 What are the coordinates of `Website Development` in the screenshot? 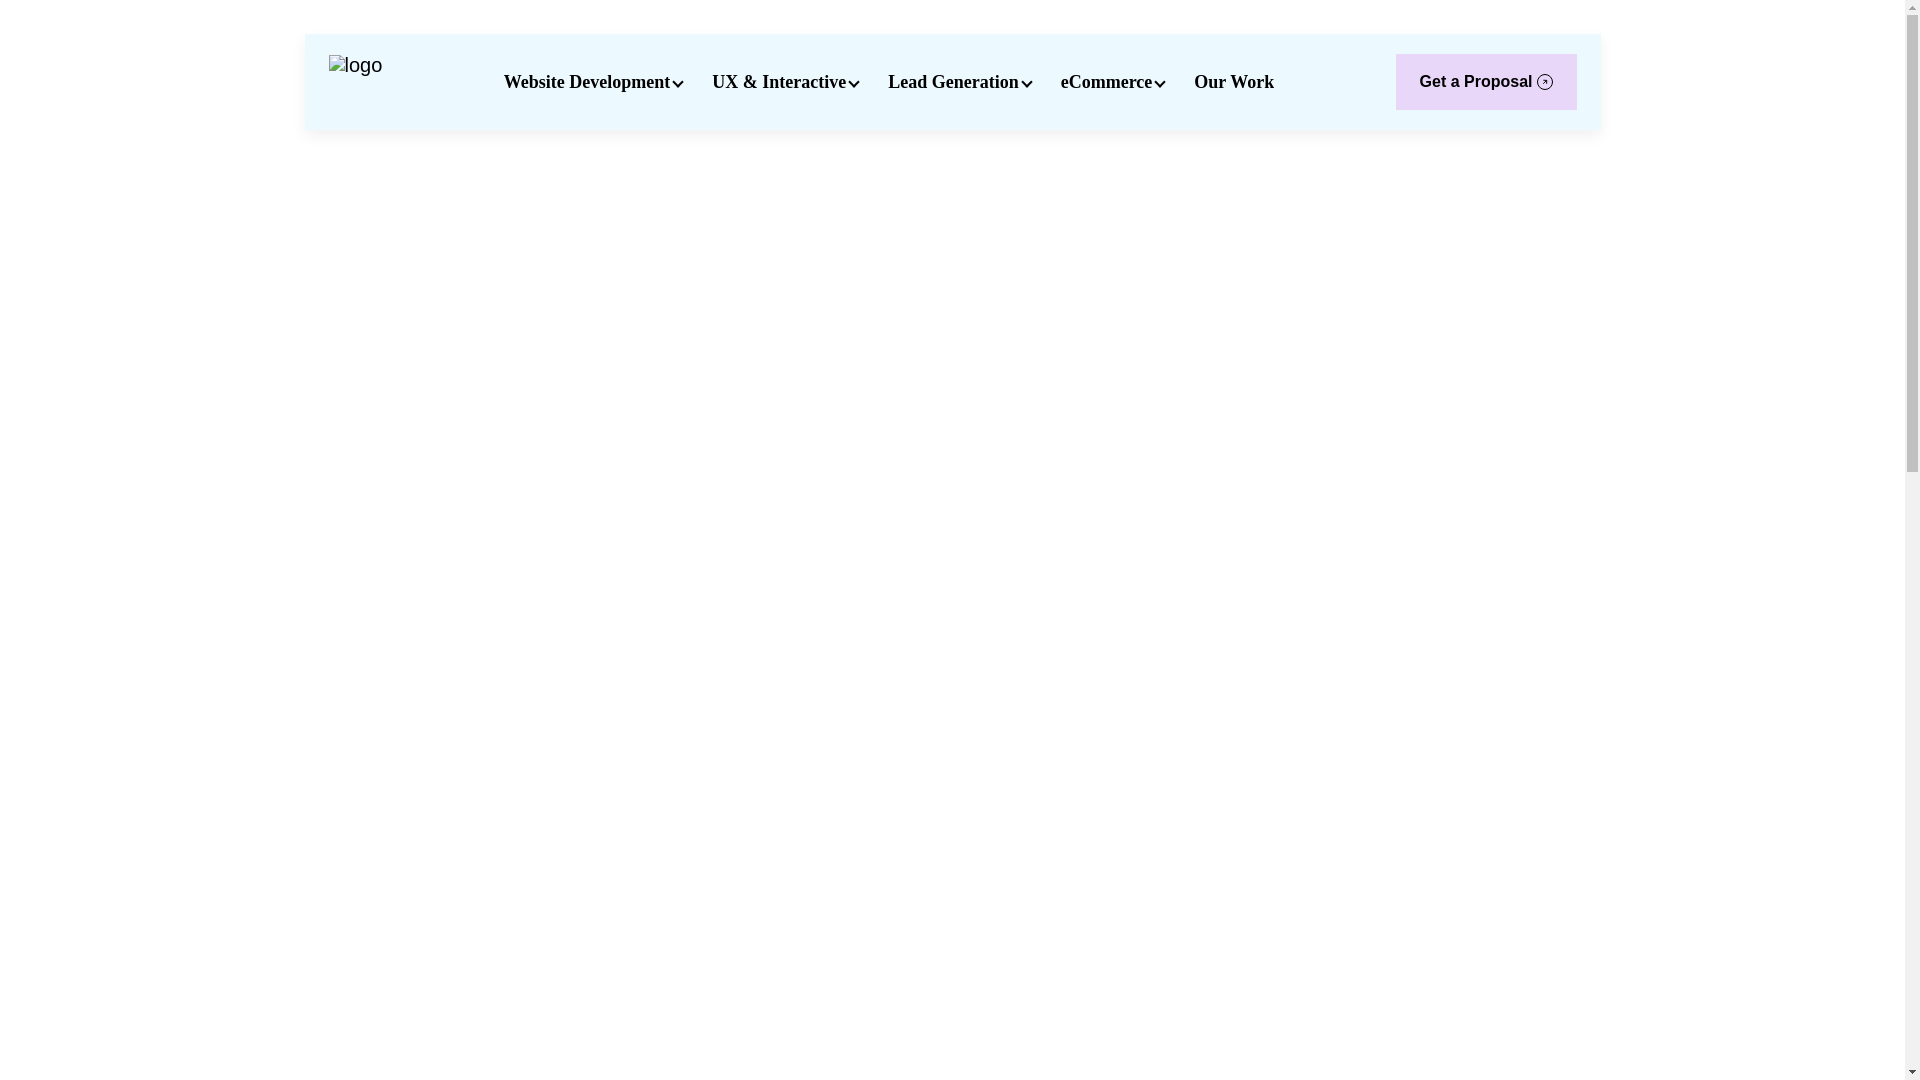 It's located at (586, 82).